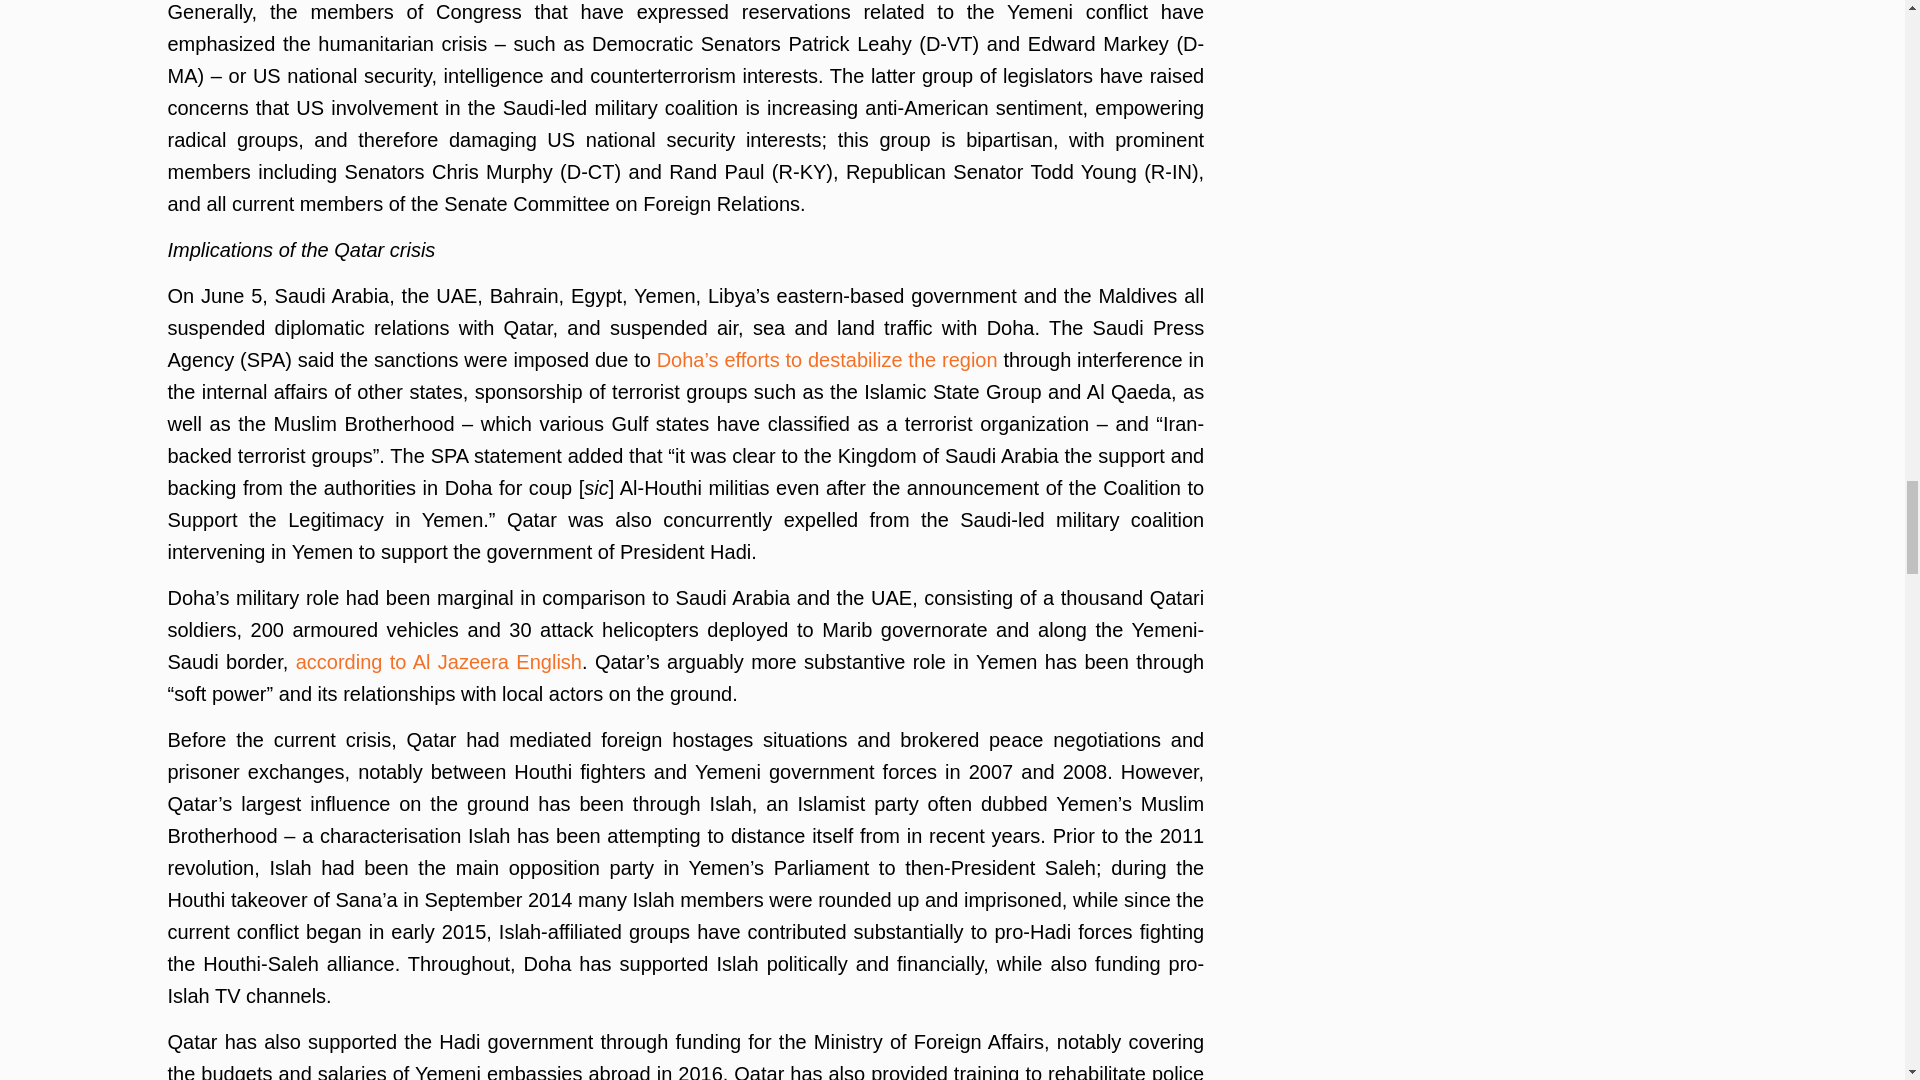 The width and height of the screenshot is (1920, 1080). I want to click on according to Al Jazeera English, so click(438, 662).